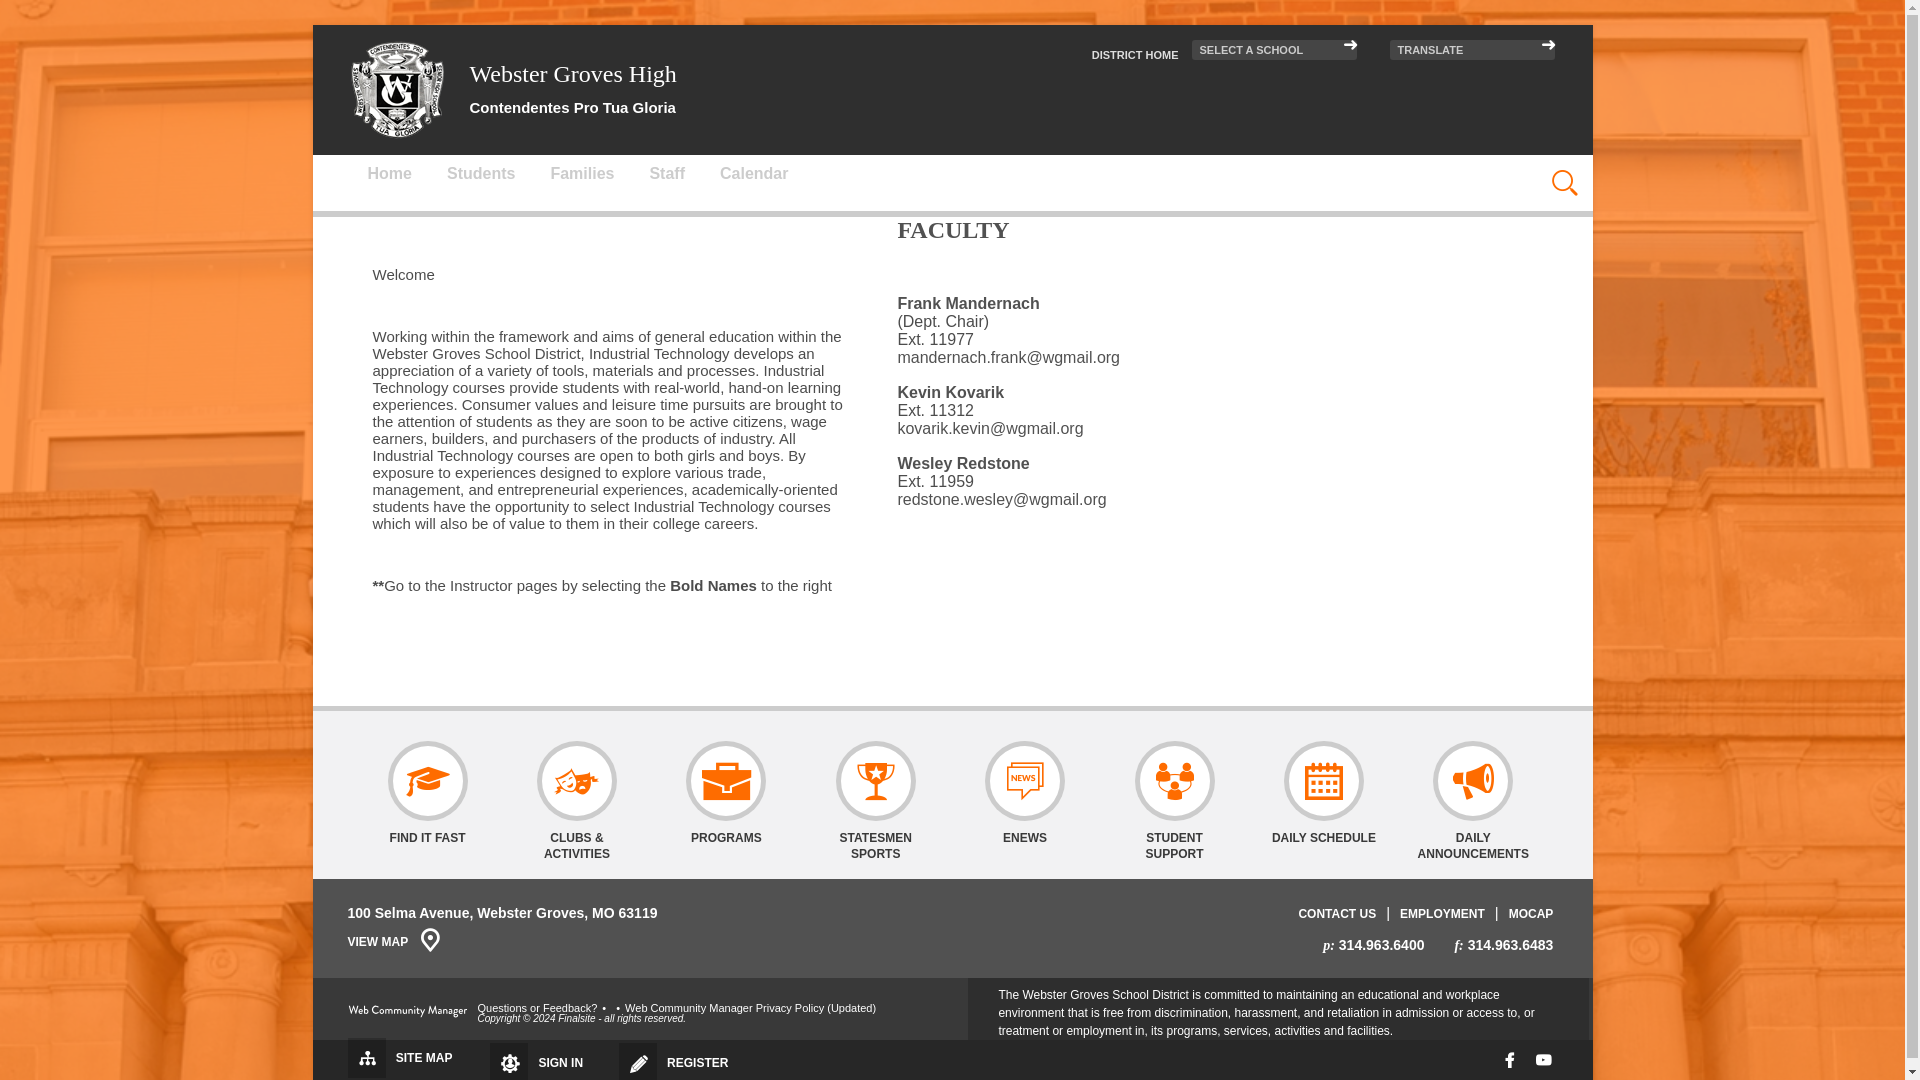 This screenshot has width=1920, height=1080. Describe the element at coordinates (1135, 54) in the screenshot. I see `Return to the homepage on the district site.` at that location.